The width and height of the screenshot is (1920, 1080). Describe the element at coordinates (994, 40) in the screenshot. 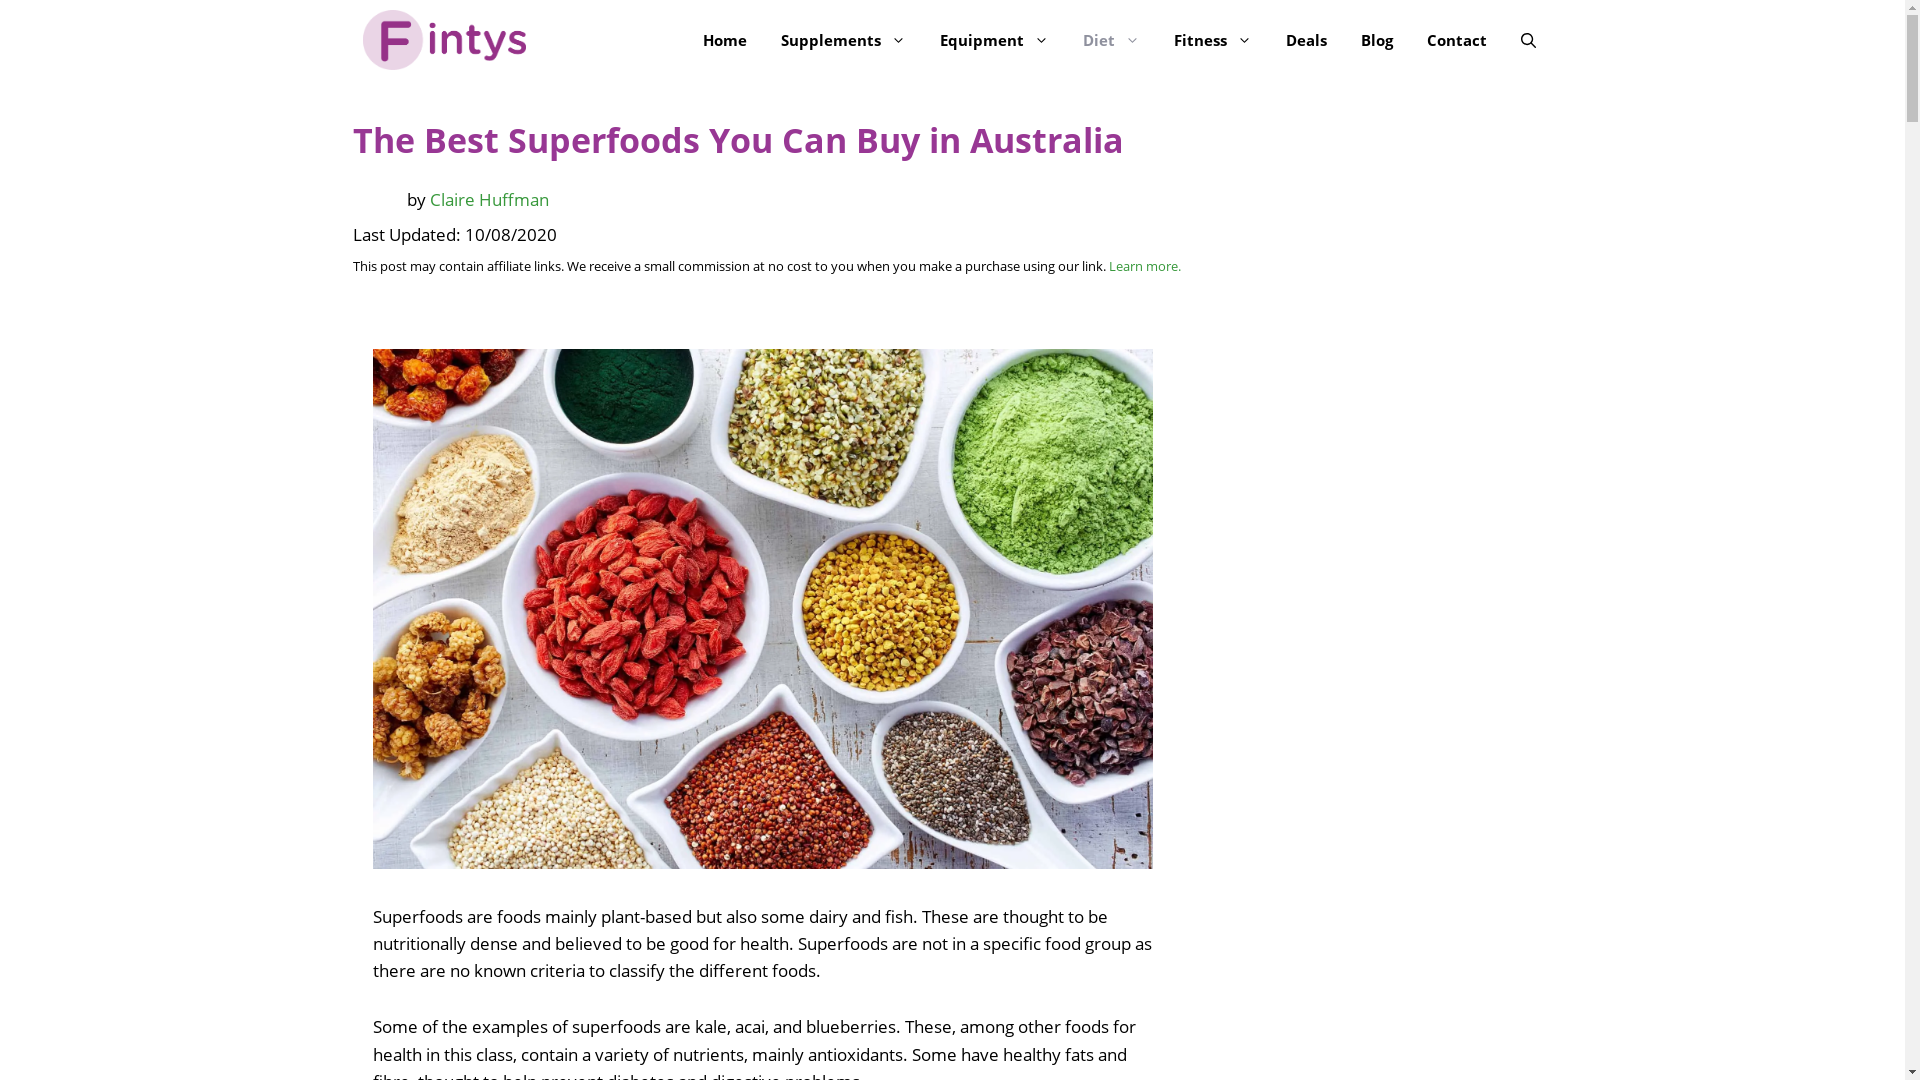

I see `Equipment` at that location.